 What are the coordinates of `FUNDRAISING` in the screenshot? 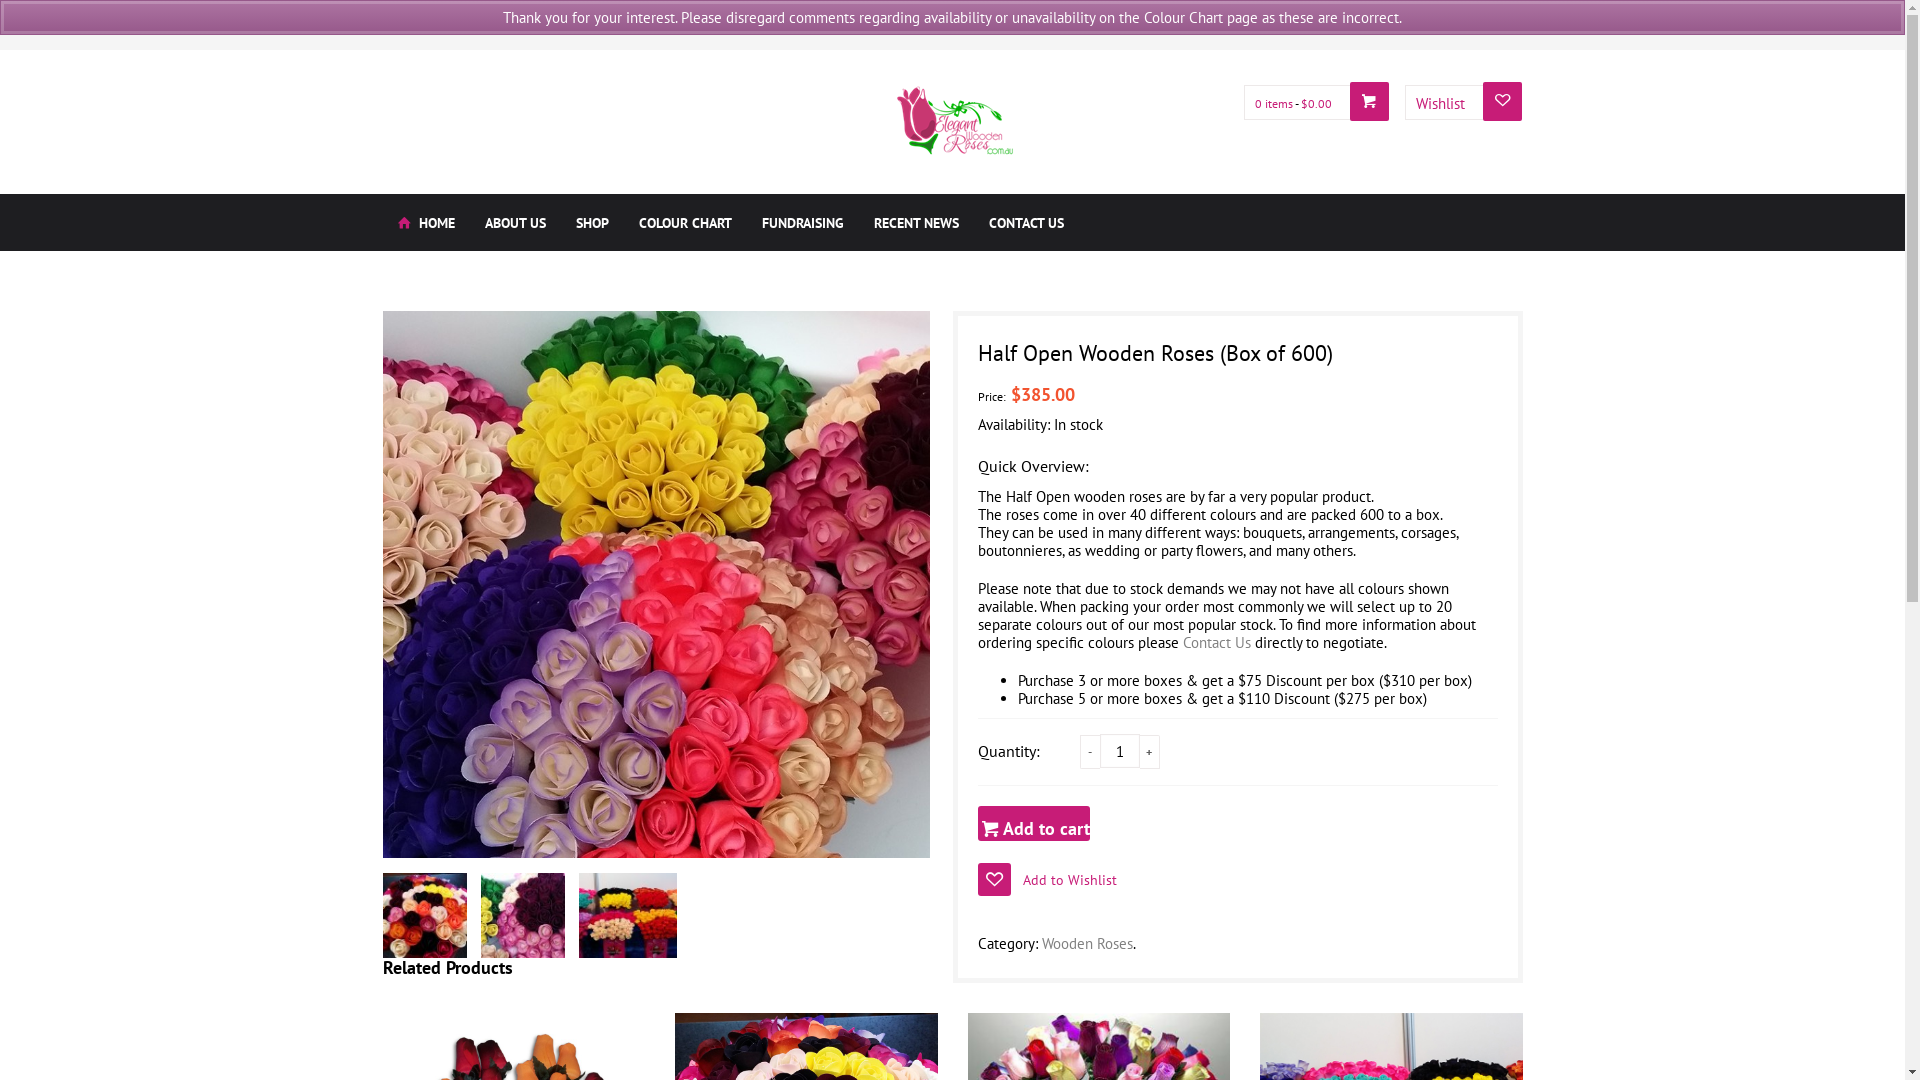 It's located at (802, 222).